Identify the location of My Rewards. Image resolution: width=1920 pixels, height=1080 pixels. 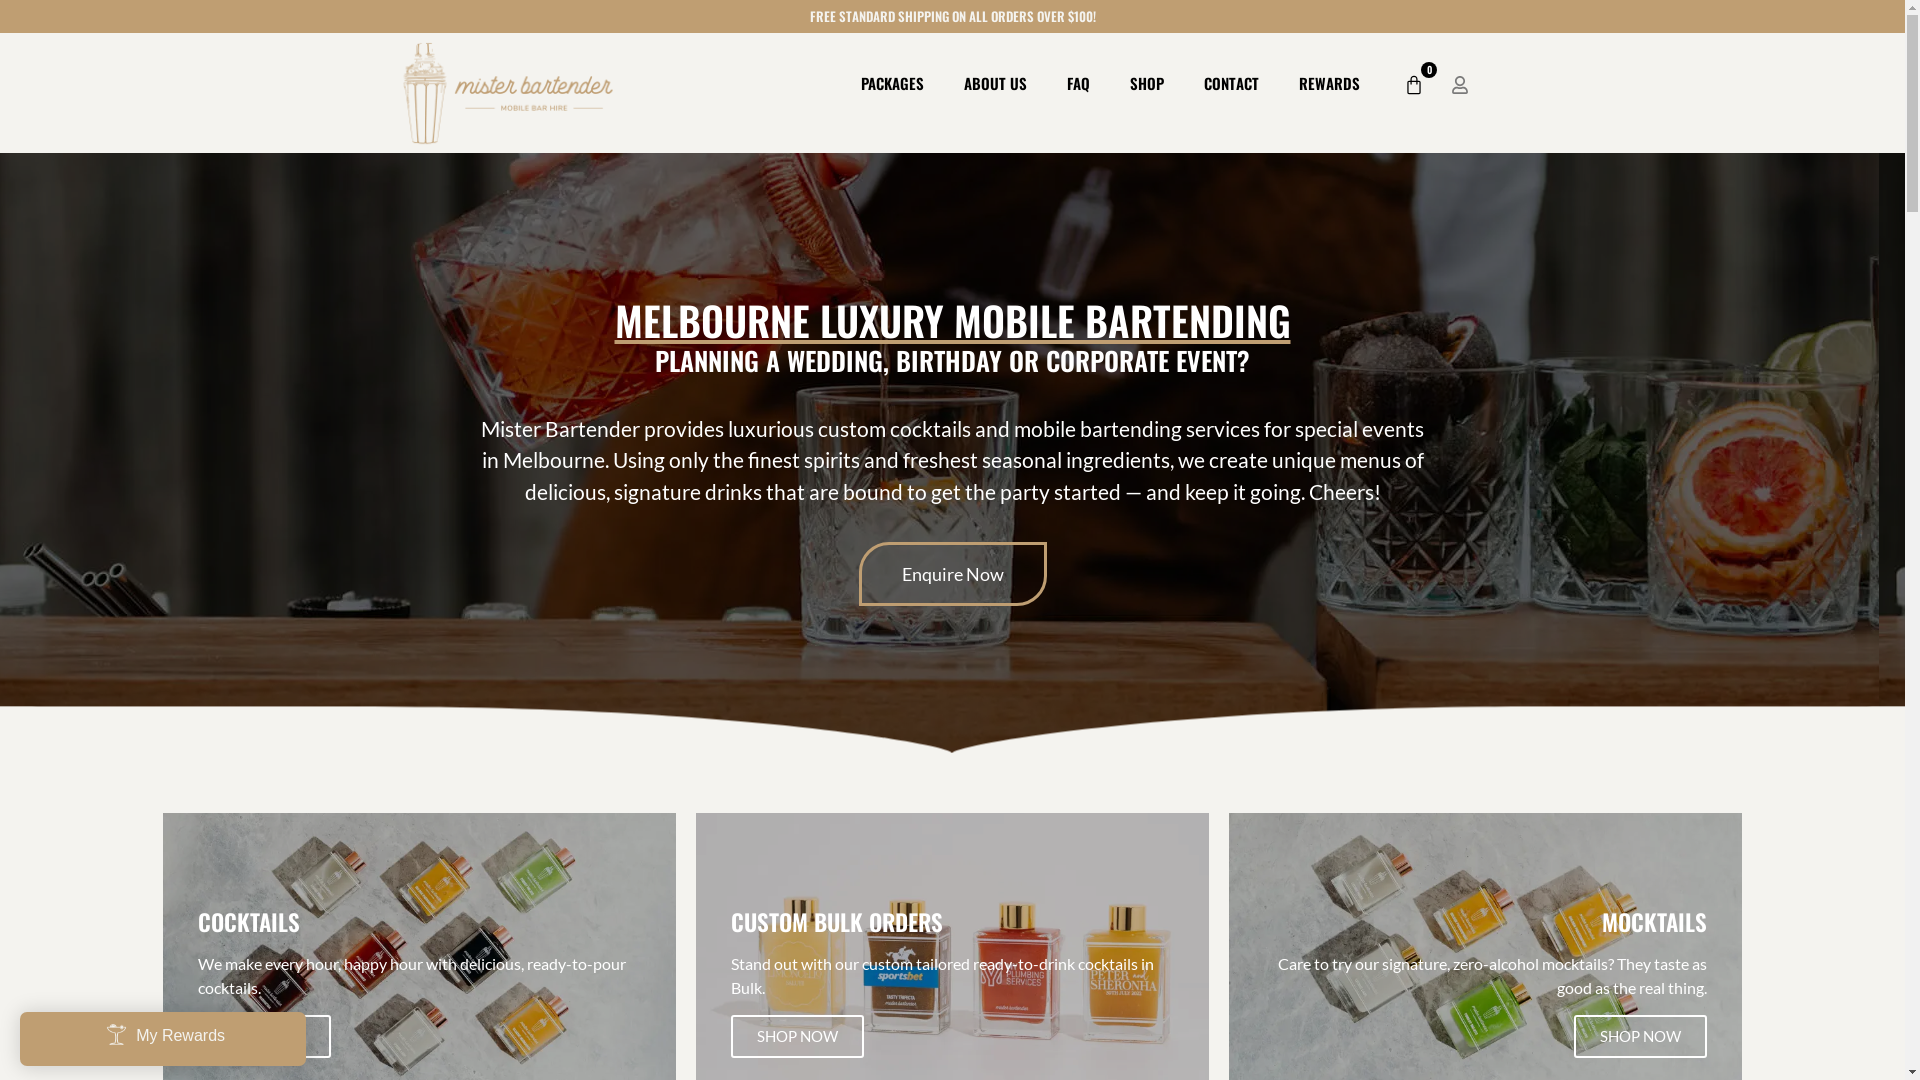
(163, 1039).